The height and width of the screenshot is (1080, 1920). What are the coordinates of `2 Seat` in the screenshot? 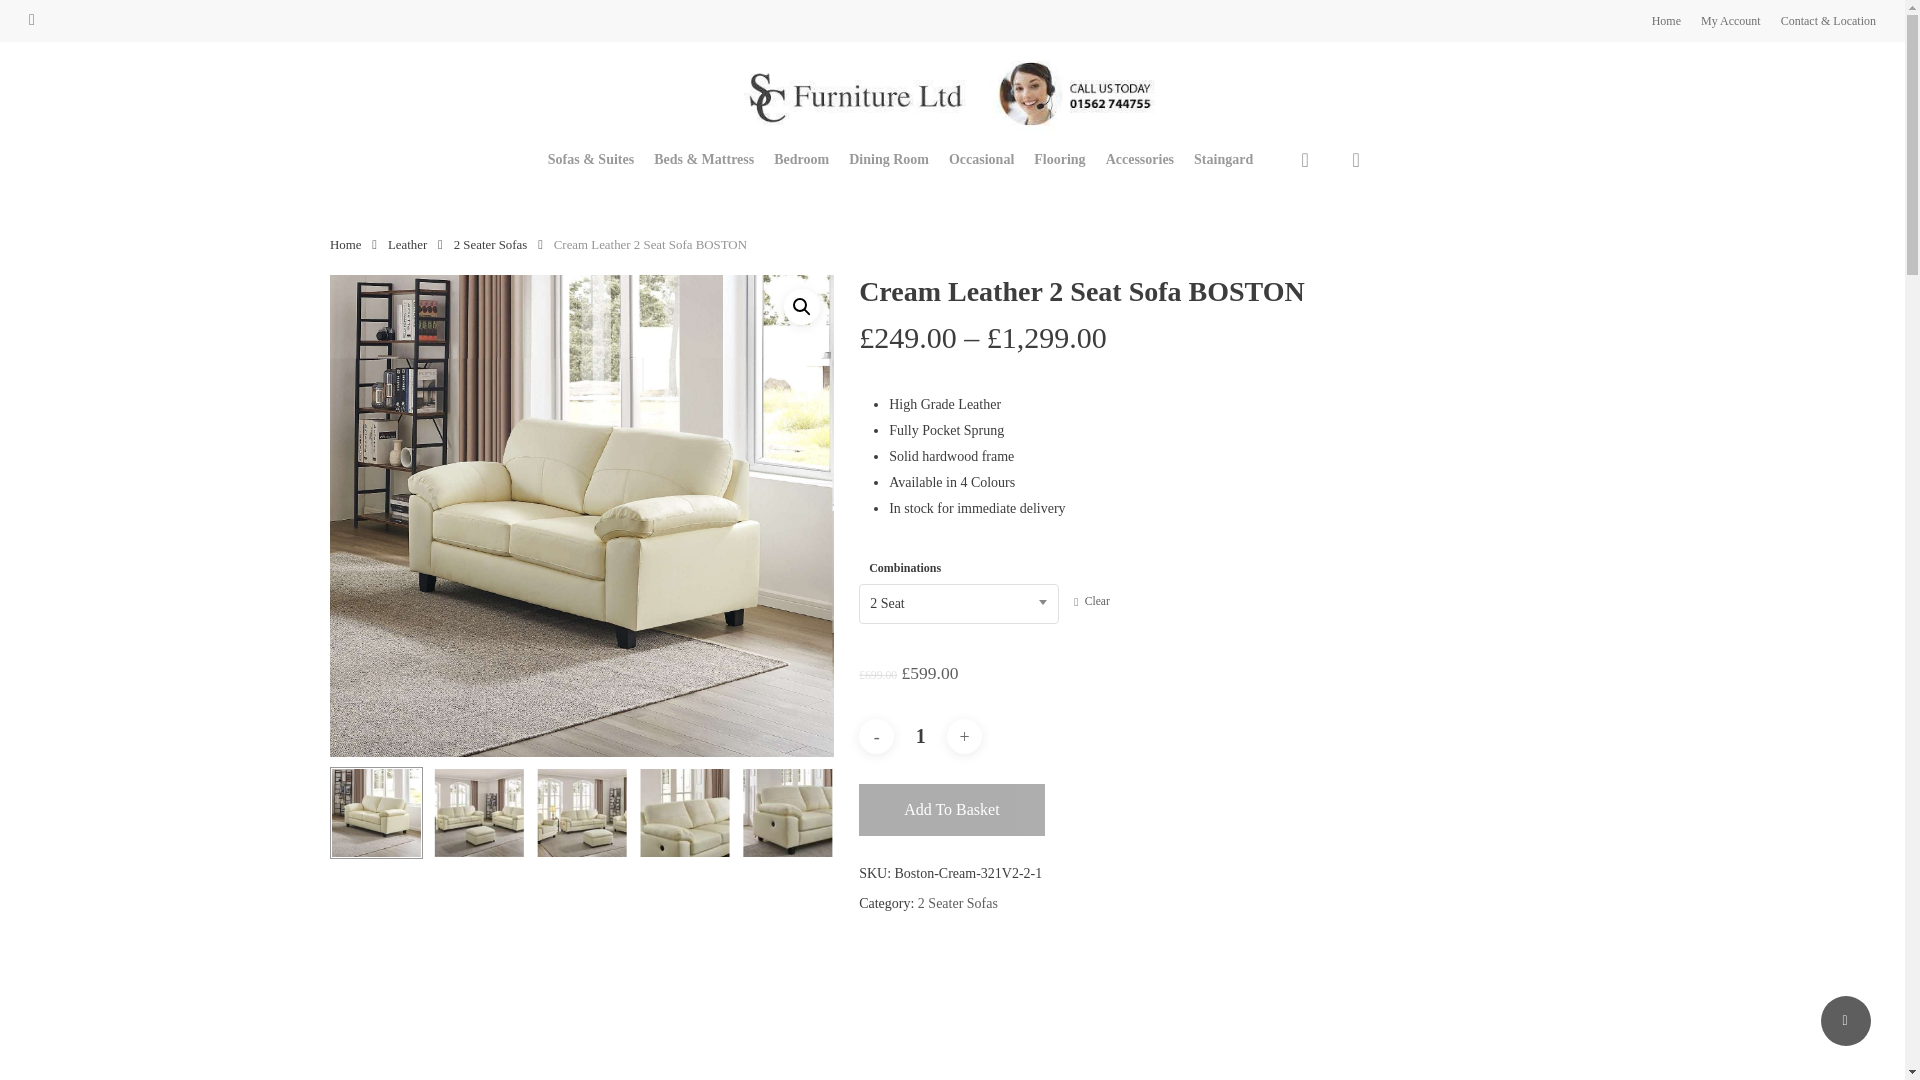 It's located at (958, 603).